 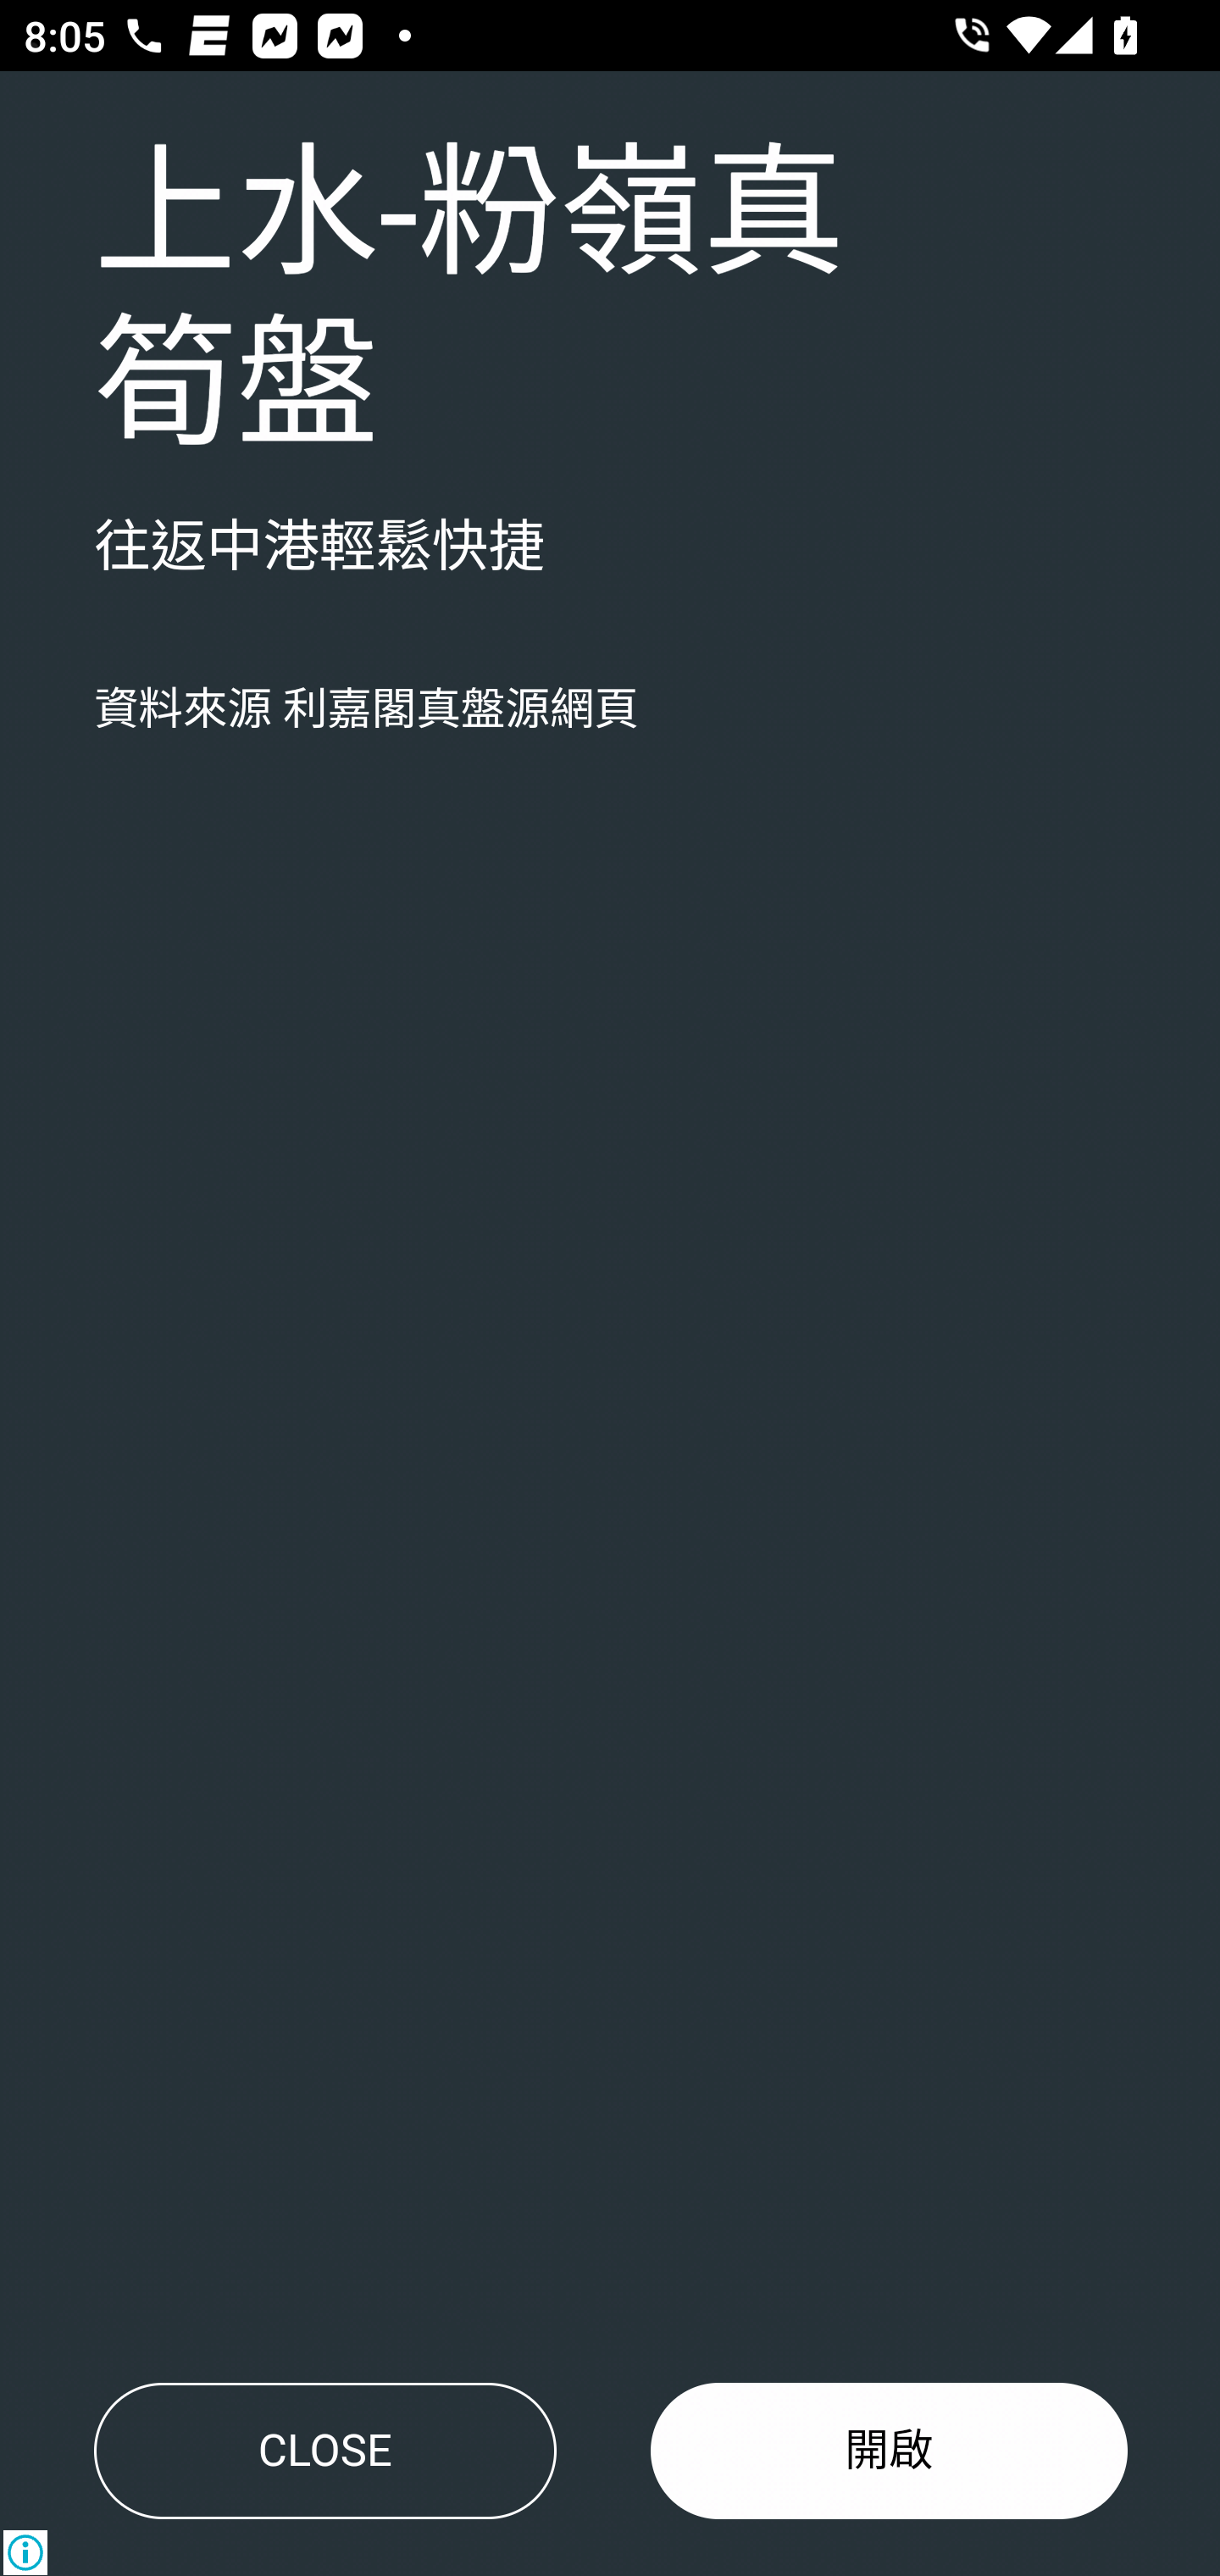 What do you see at coordinates (319, 548) in the screenshot?
I see `往返中港輕鬆快捷` at bounding box center [319, 548].